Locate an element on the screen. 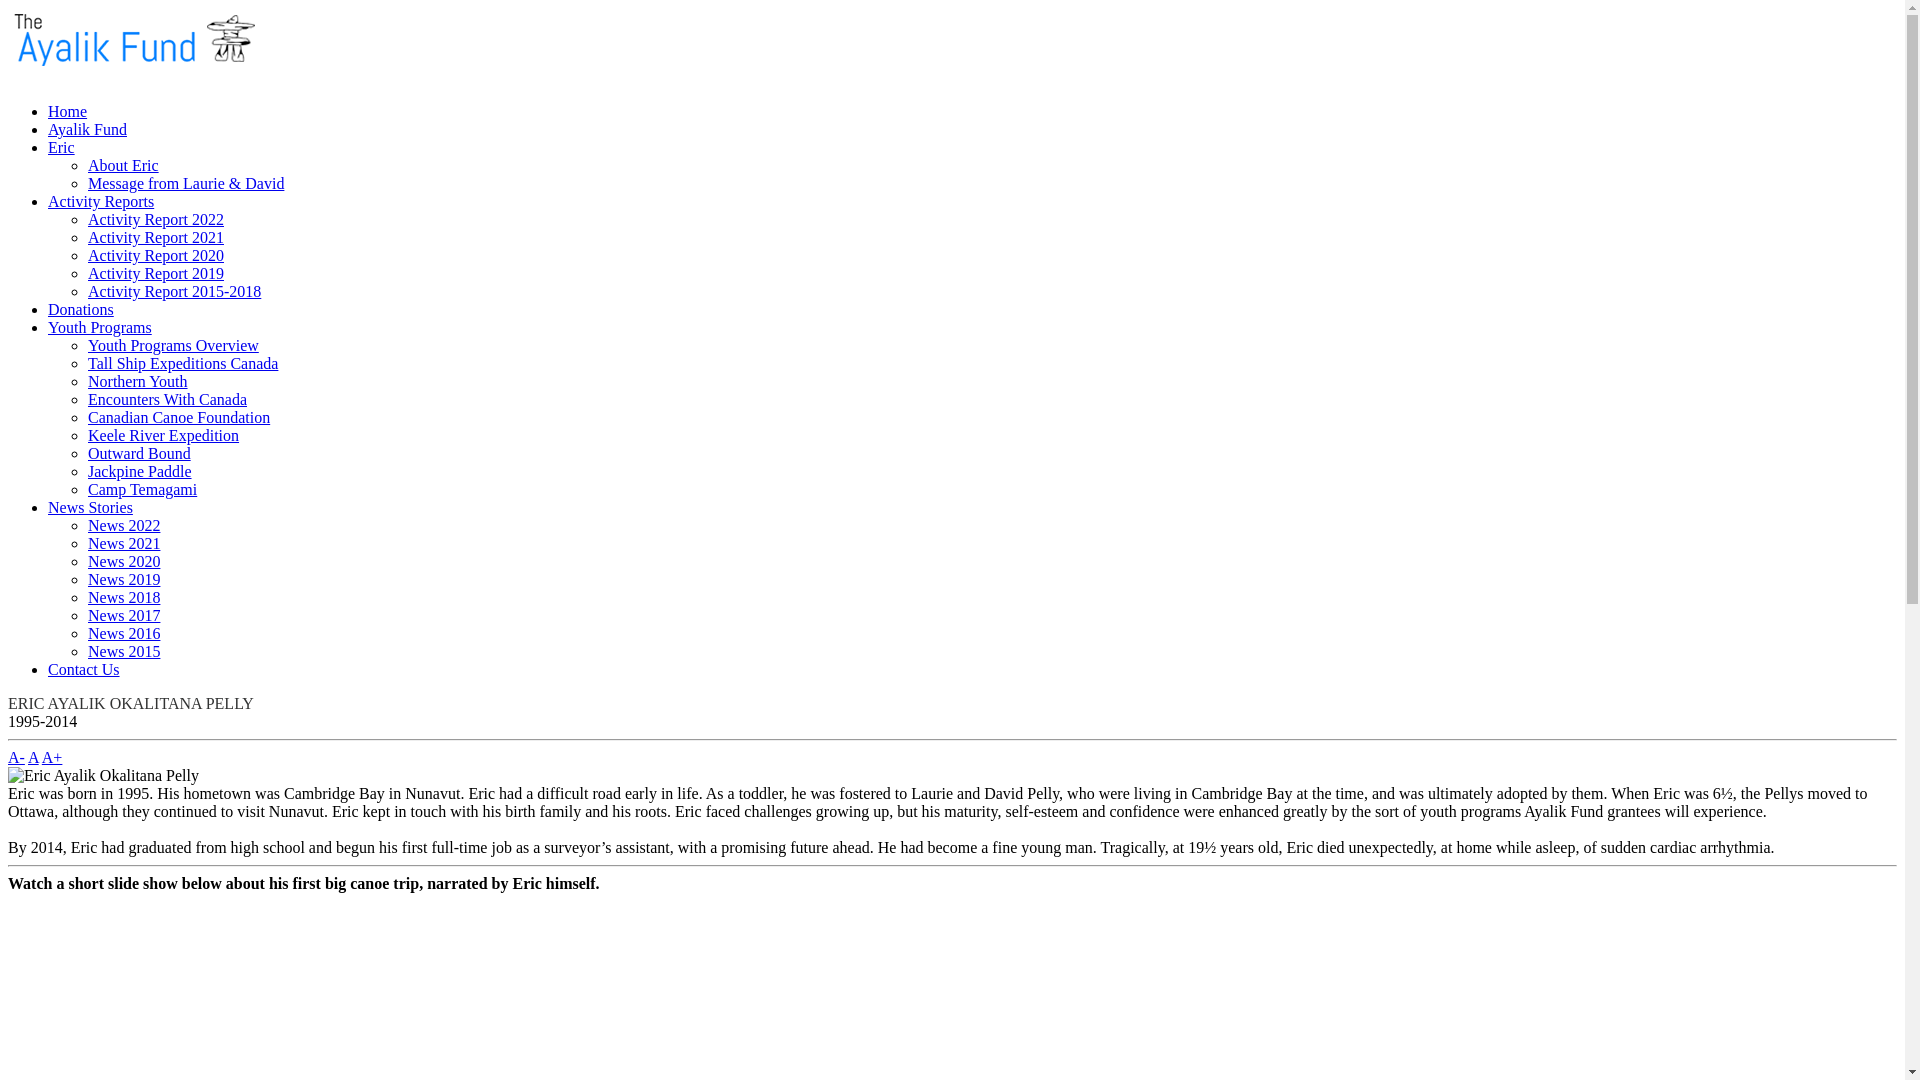 This screenshot has height=1080, width=1920. Northern Youth is located at coordinates (138, 382).